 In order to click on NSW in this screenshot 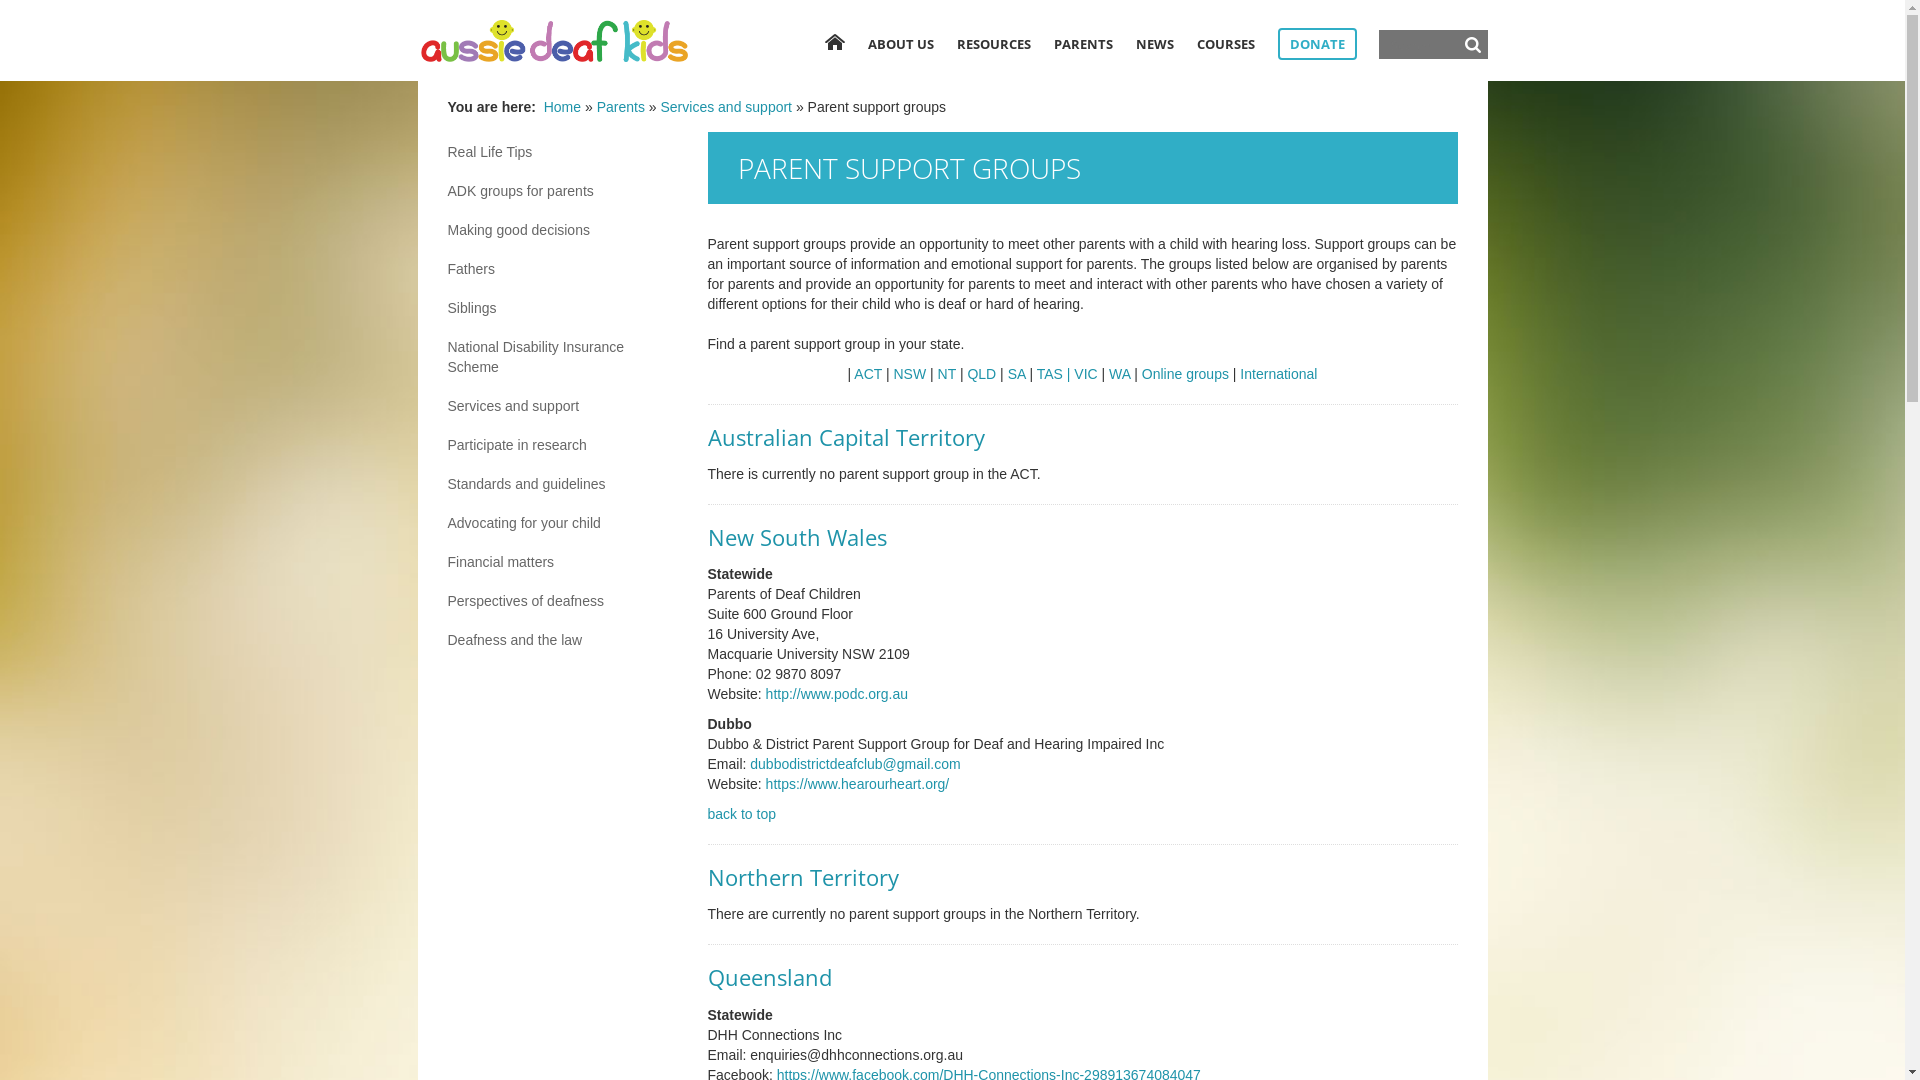, I will do `click(910, 374)`.